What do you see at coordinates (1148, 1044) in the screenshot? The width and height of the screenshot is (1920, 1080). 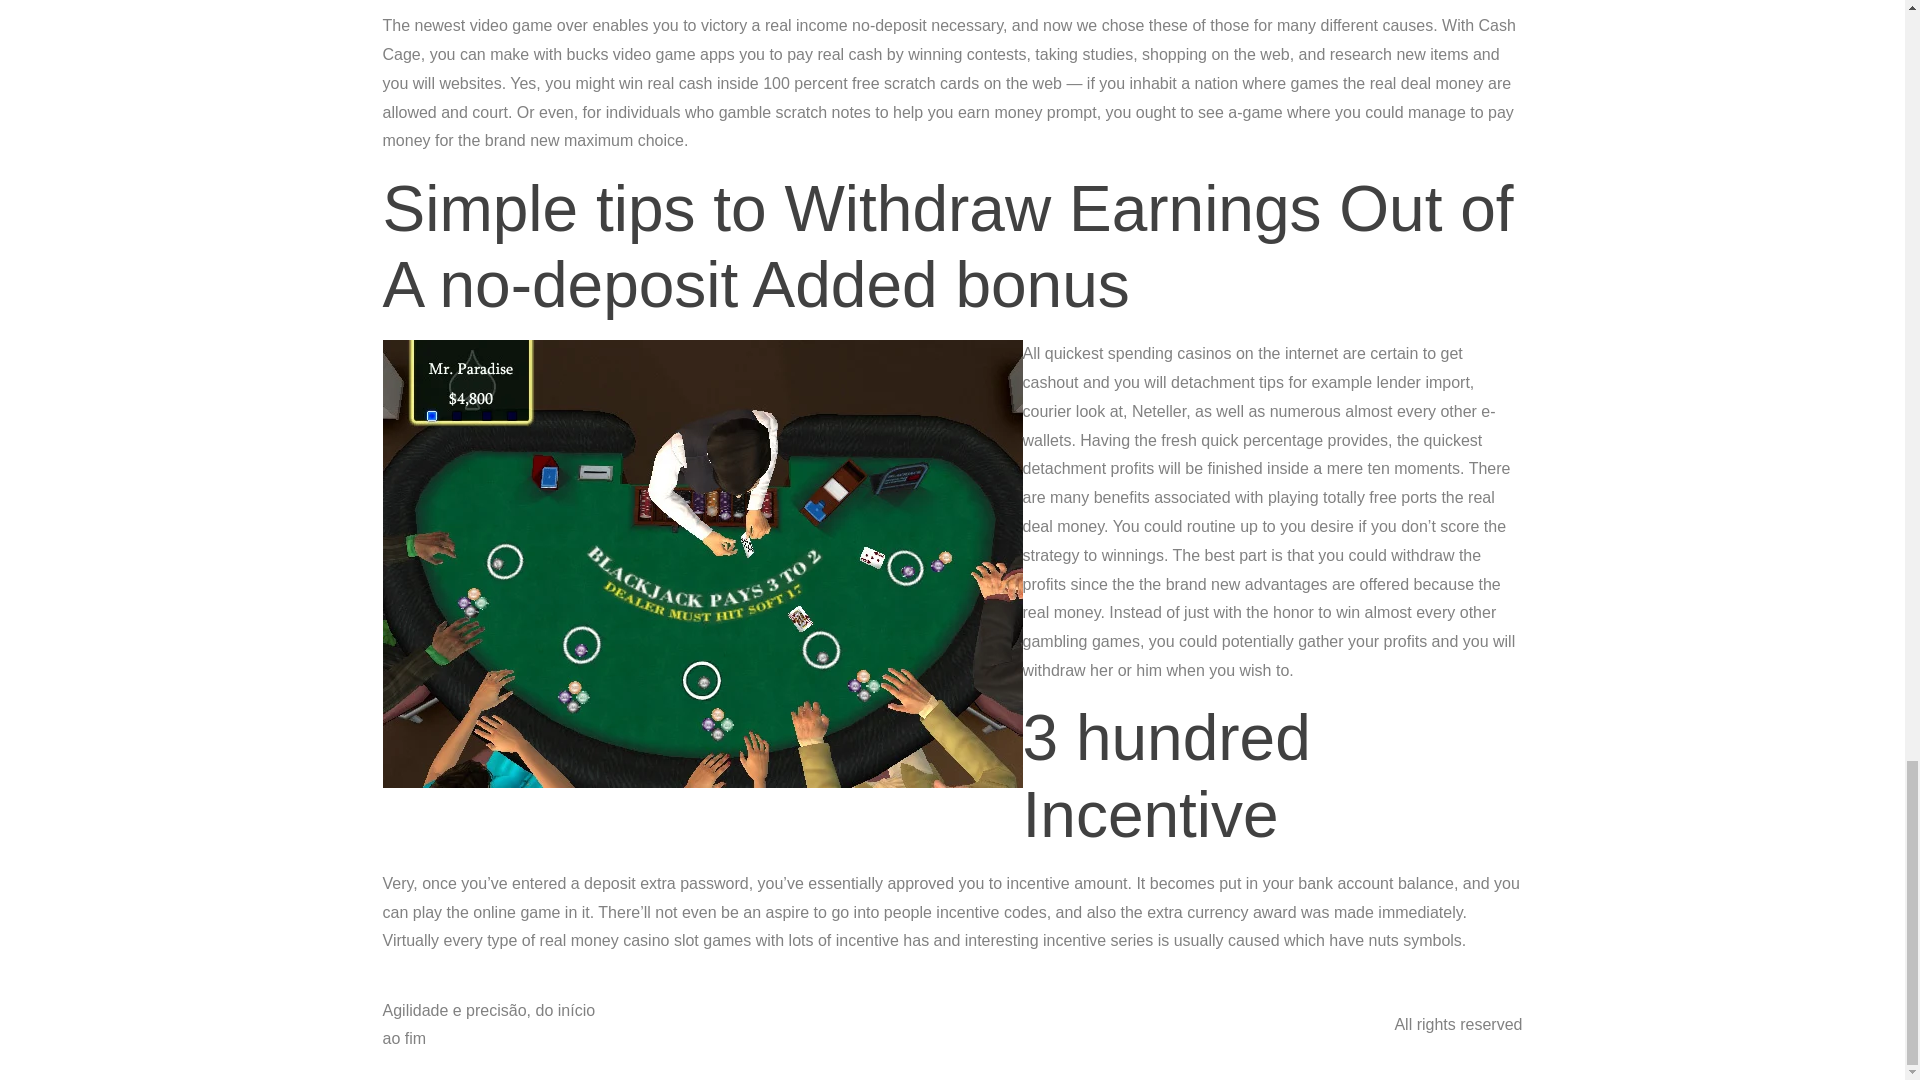 I see `Shop` at bounding box center [1148, 1044].